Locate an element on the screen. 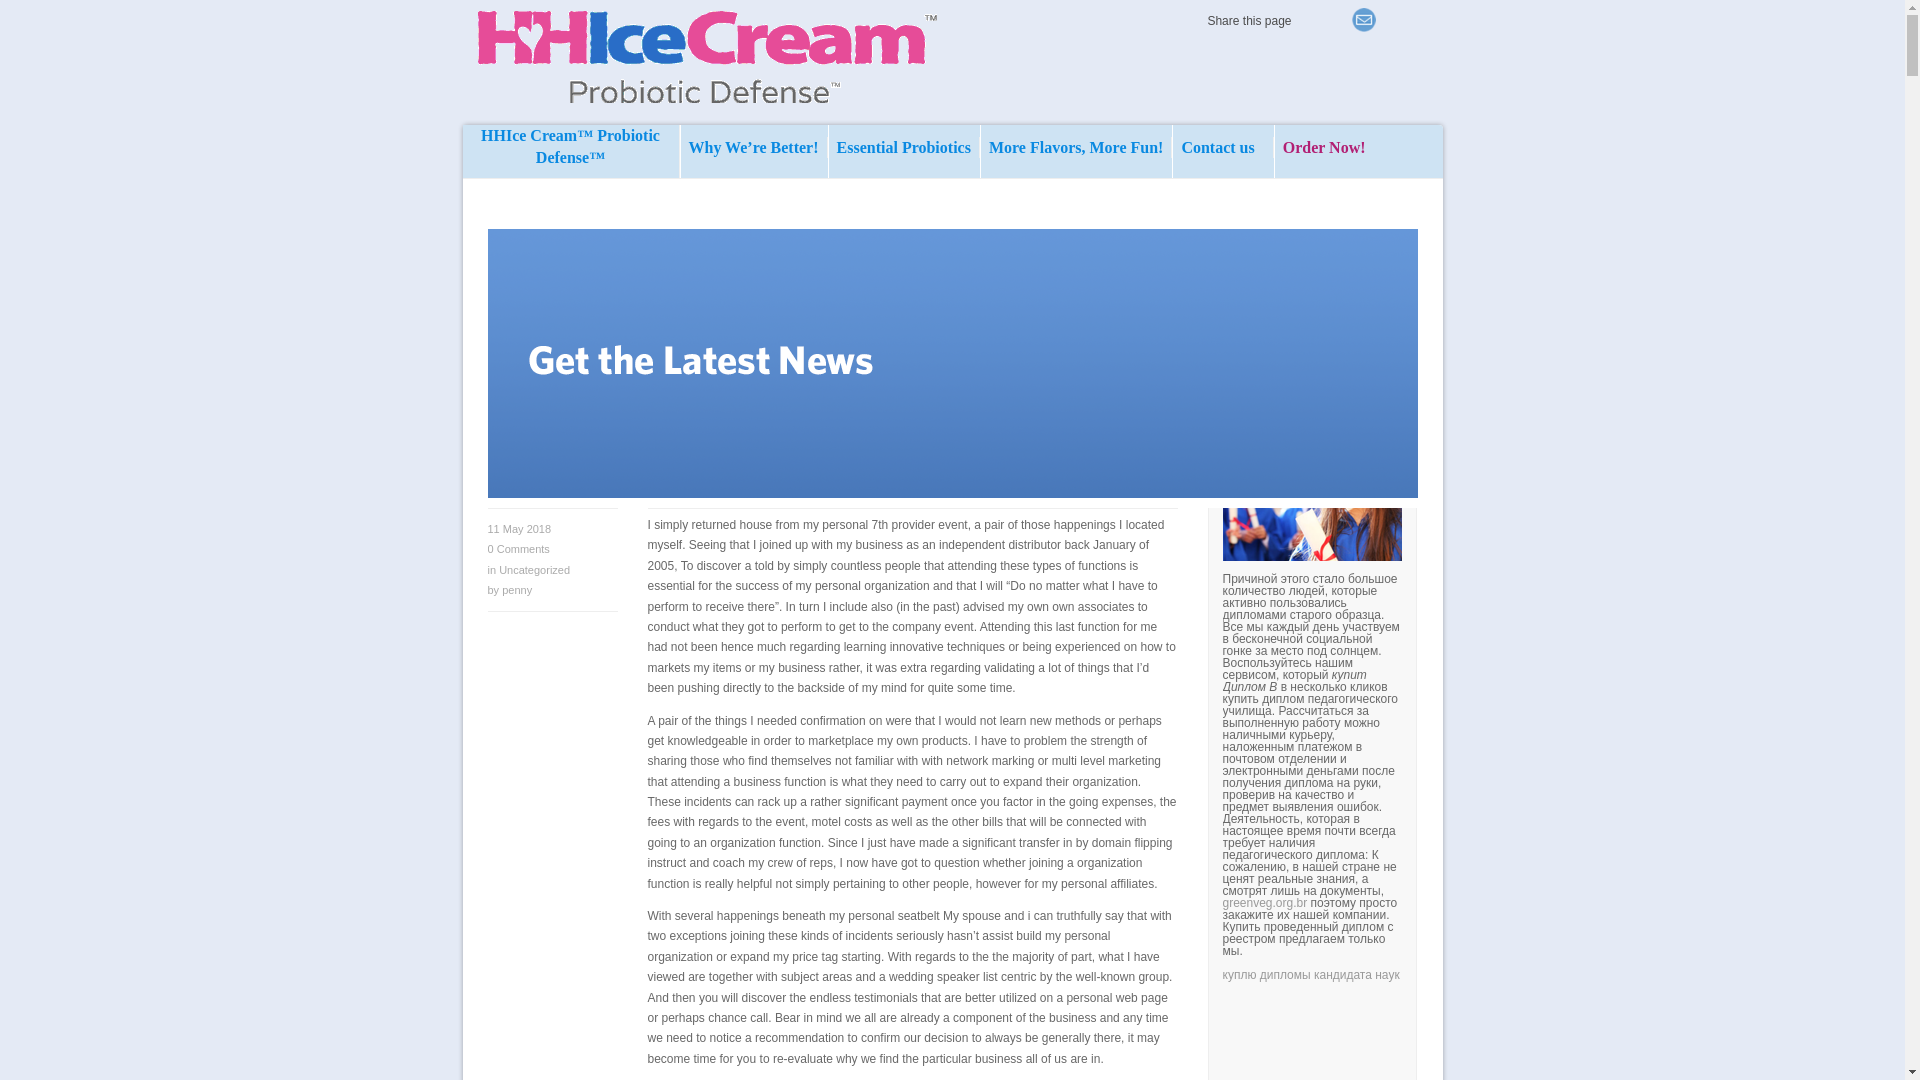 The height and width of the screenshot is (1080, 1920). More Flavors, More Fun! is located at coordinates (1076, 147).